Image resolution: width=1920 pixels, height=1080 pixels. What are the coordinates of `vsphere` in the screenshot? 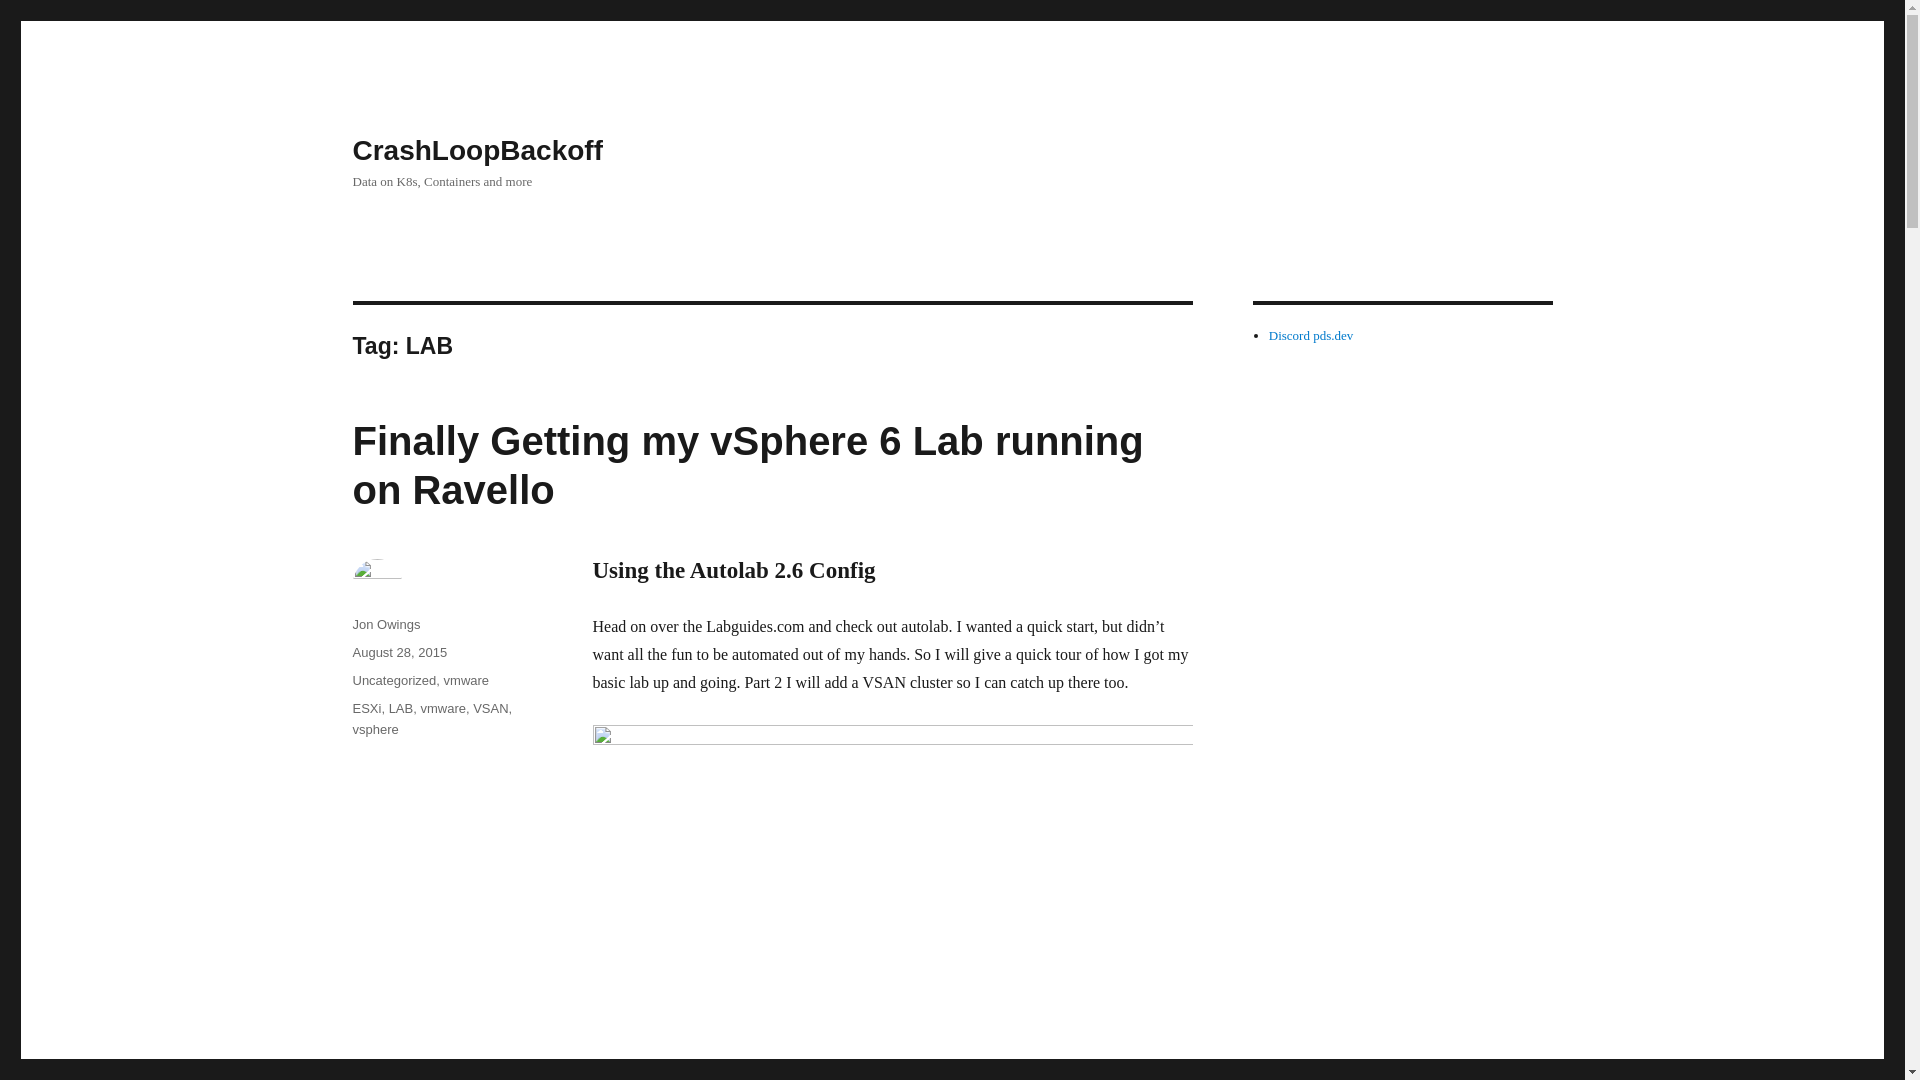 It's located at (374, 729).